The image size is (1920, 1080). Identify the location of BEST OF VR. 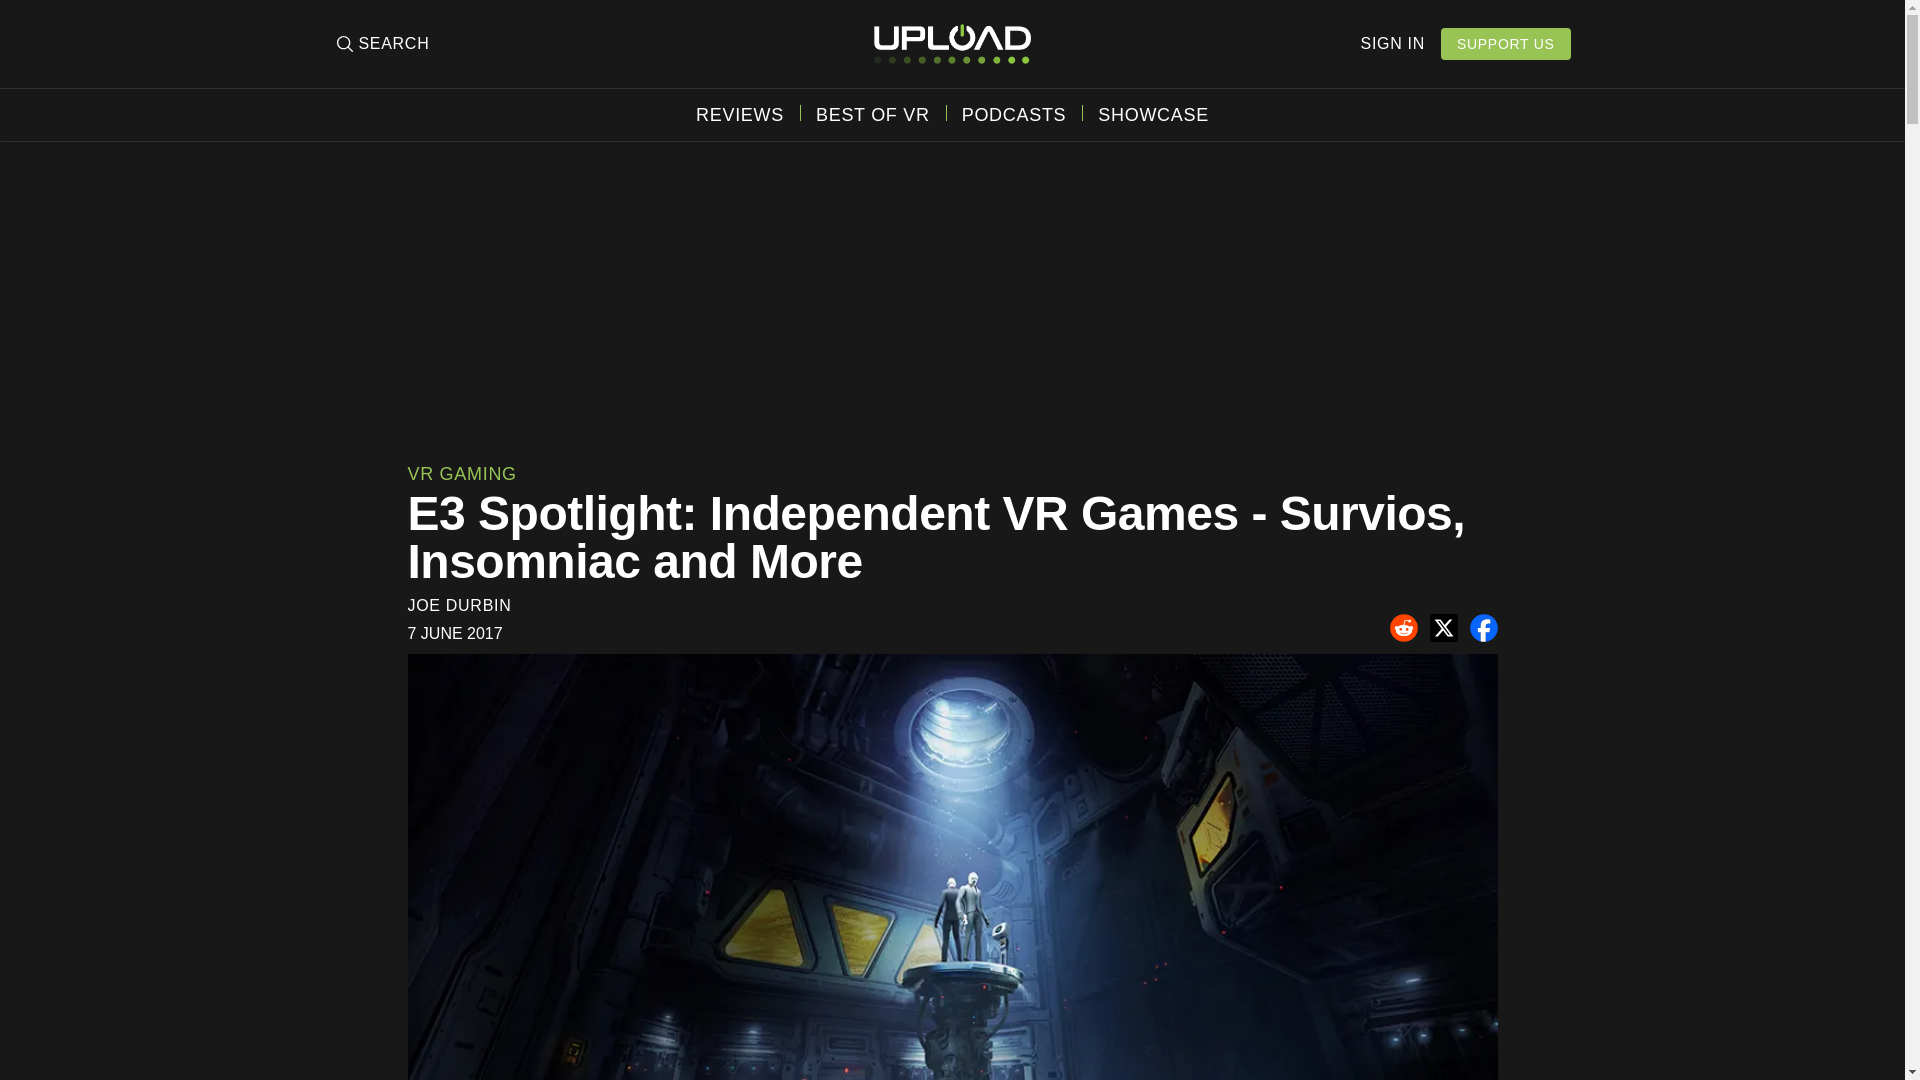
(872, 114).